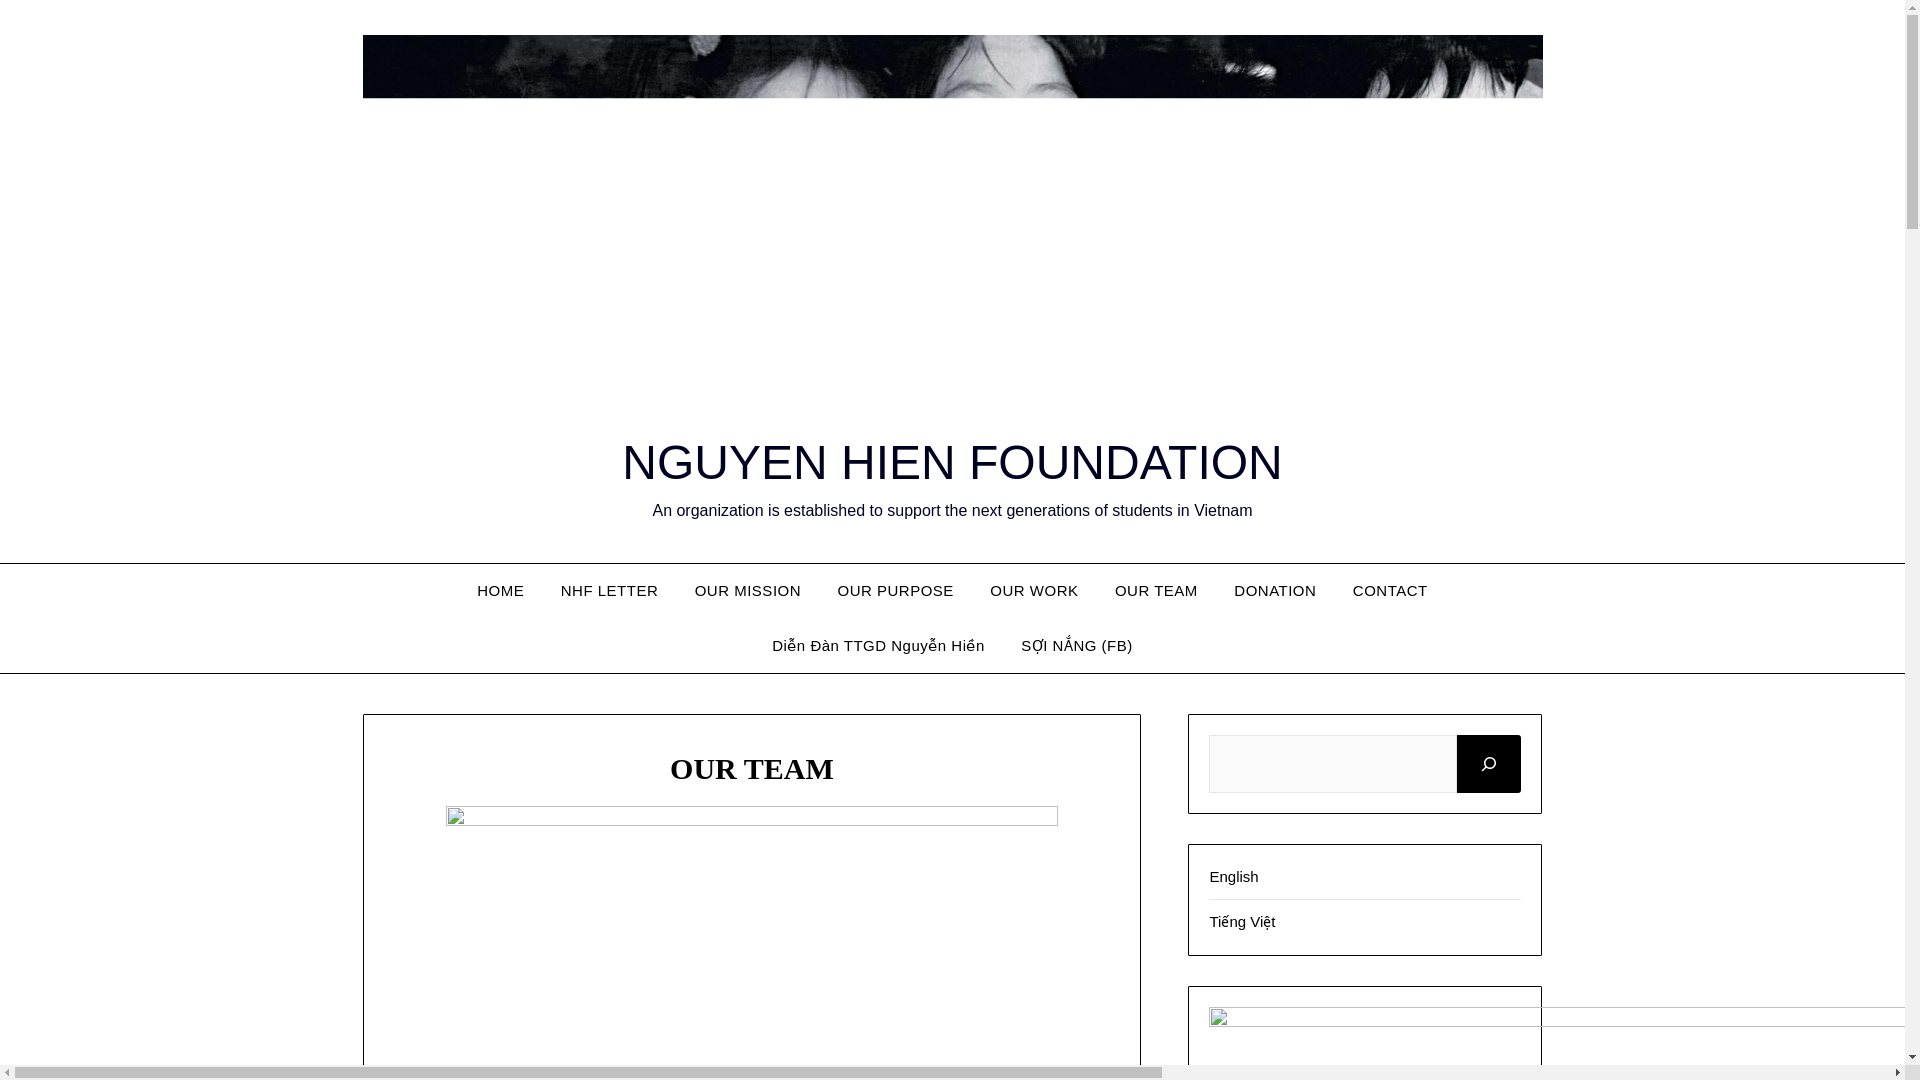  I want to click on CONTACT, so click(1390, 590).